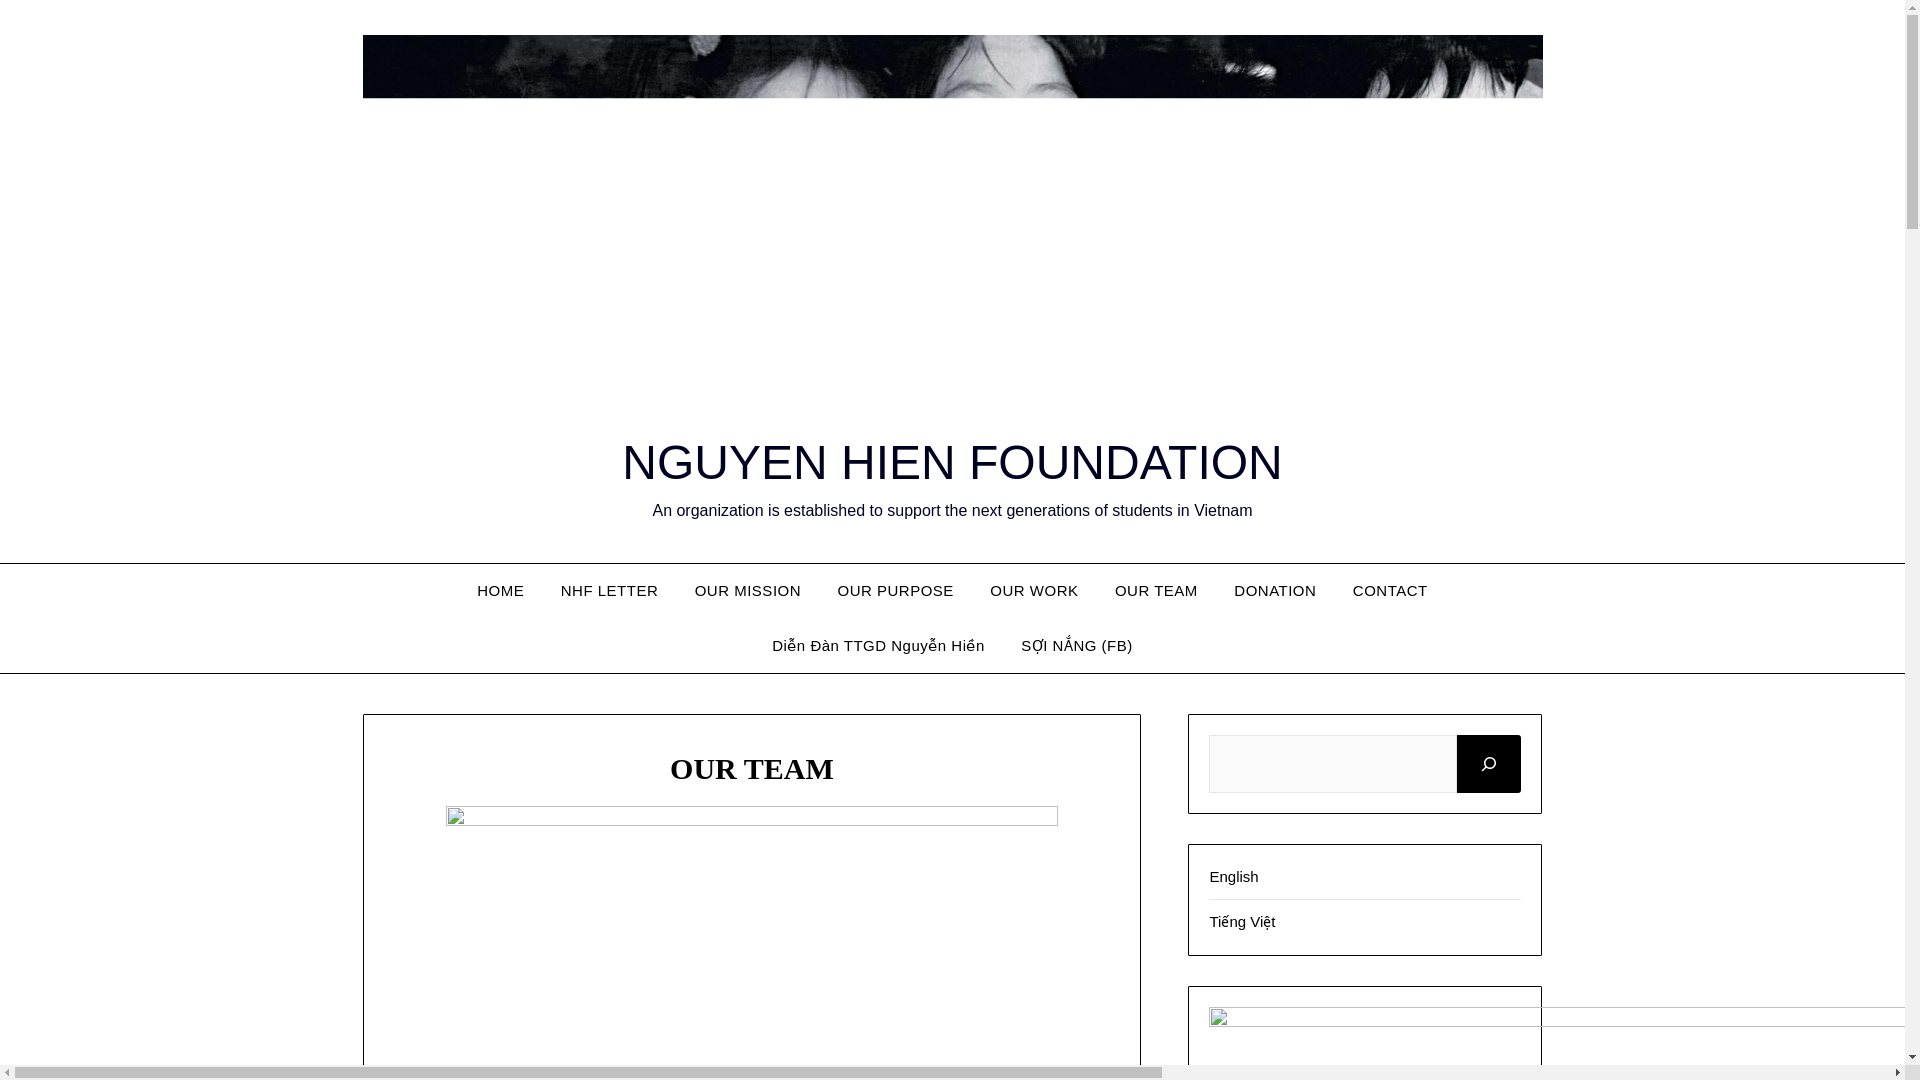  I want to click on CONTACT, so click(1390, 590).